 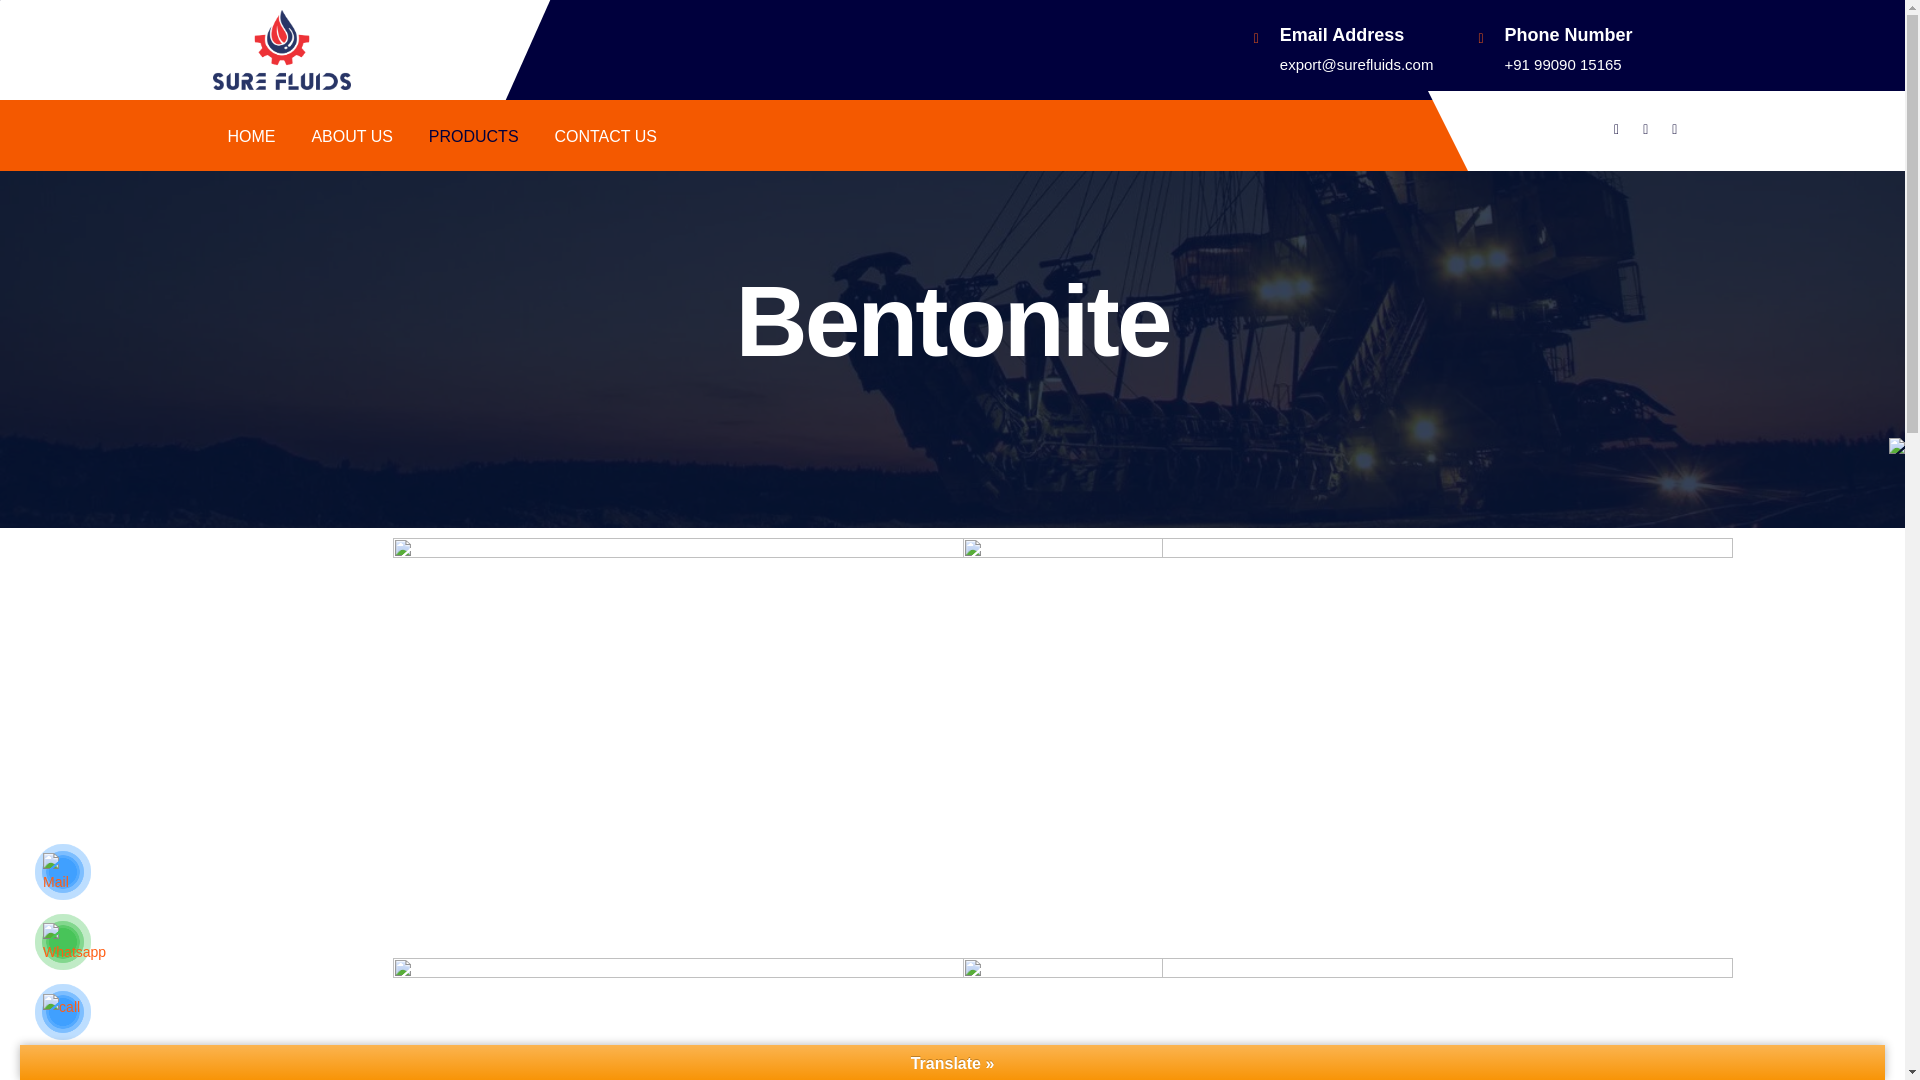 I want to click on HOME, so click(x=252, y=136).